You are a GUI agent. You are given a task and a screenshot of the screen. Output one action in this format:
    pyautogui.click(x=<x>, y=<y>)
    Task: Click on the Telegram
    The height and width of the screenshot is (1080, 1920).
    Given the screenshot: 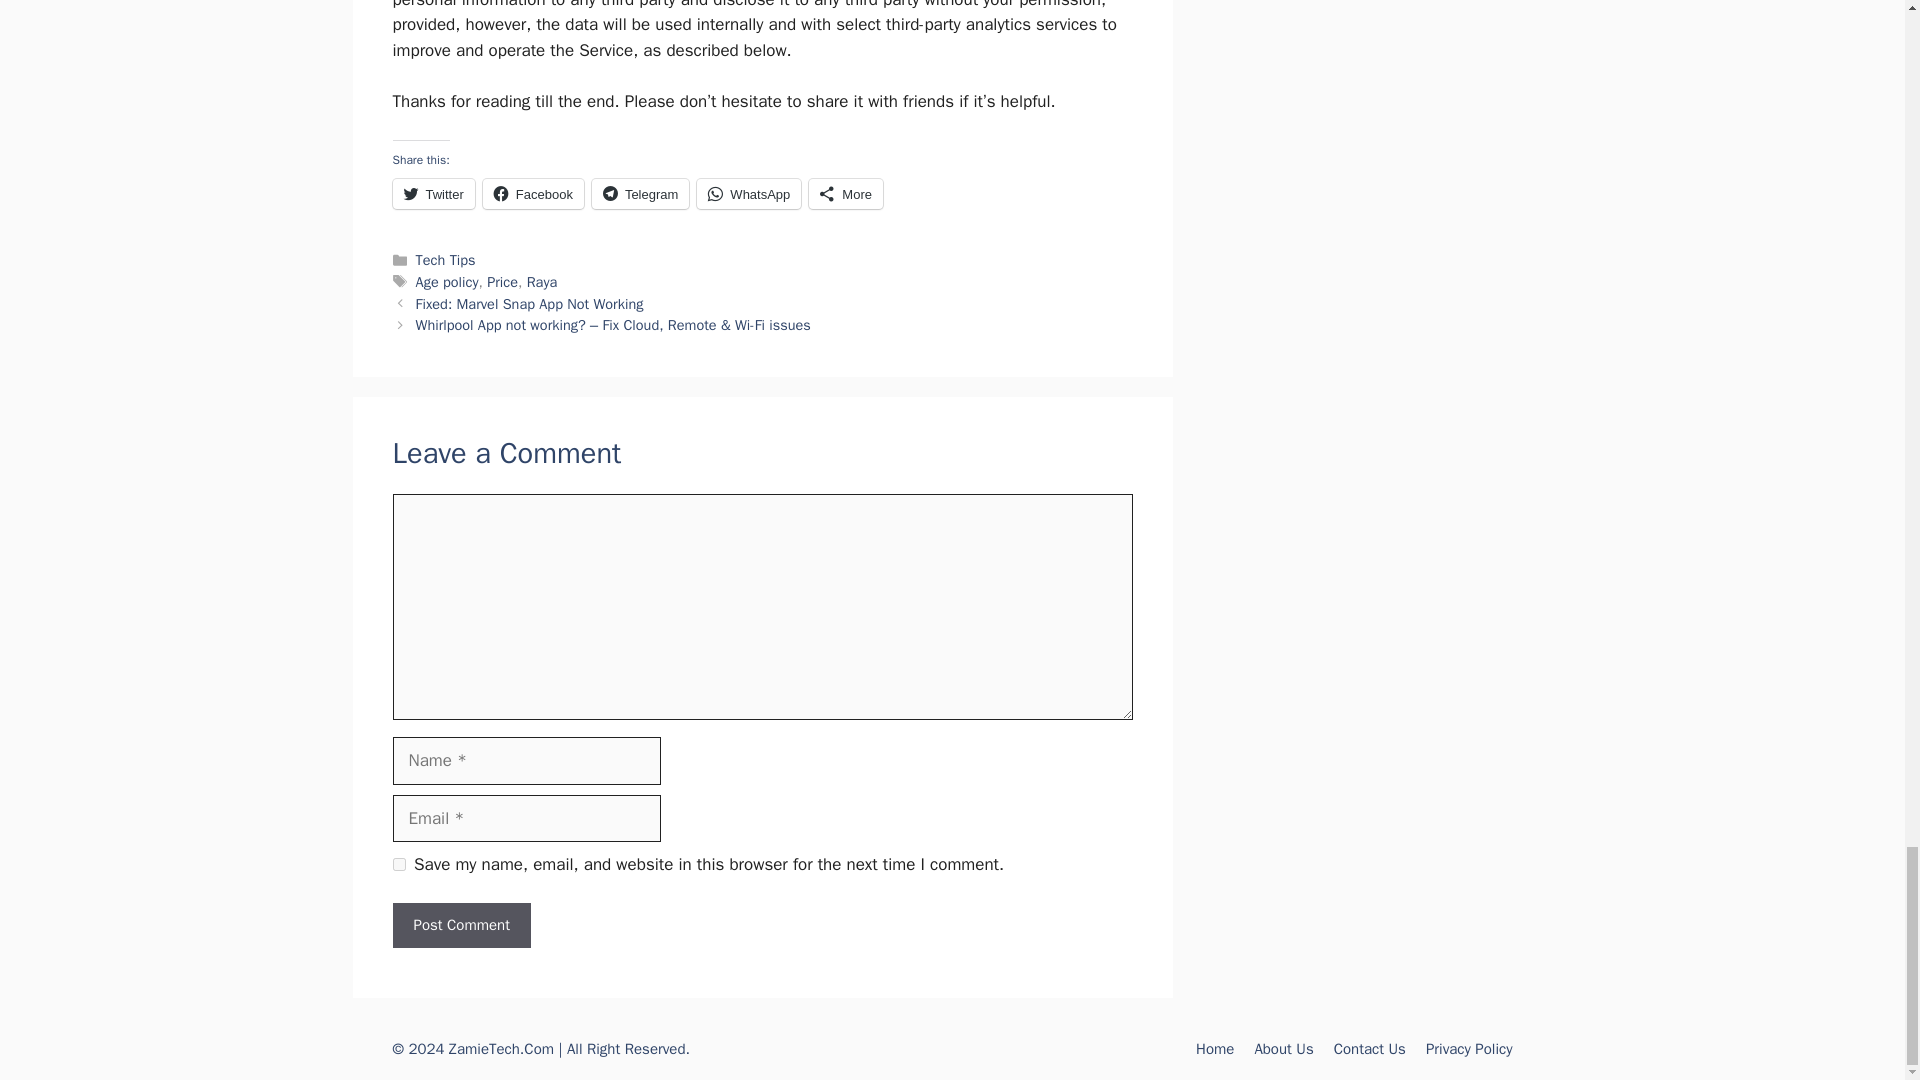 What is the action you would take?
    pyautogui.click(x=640, y=194)
    